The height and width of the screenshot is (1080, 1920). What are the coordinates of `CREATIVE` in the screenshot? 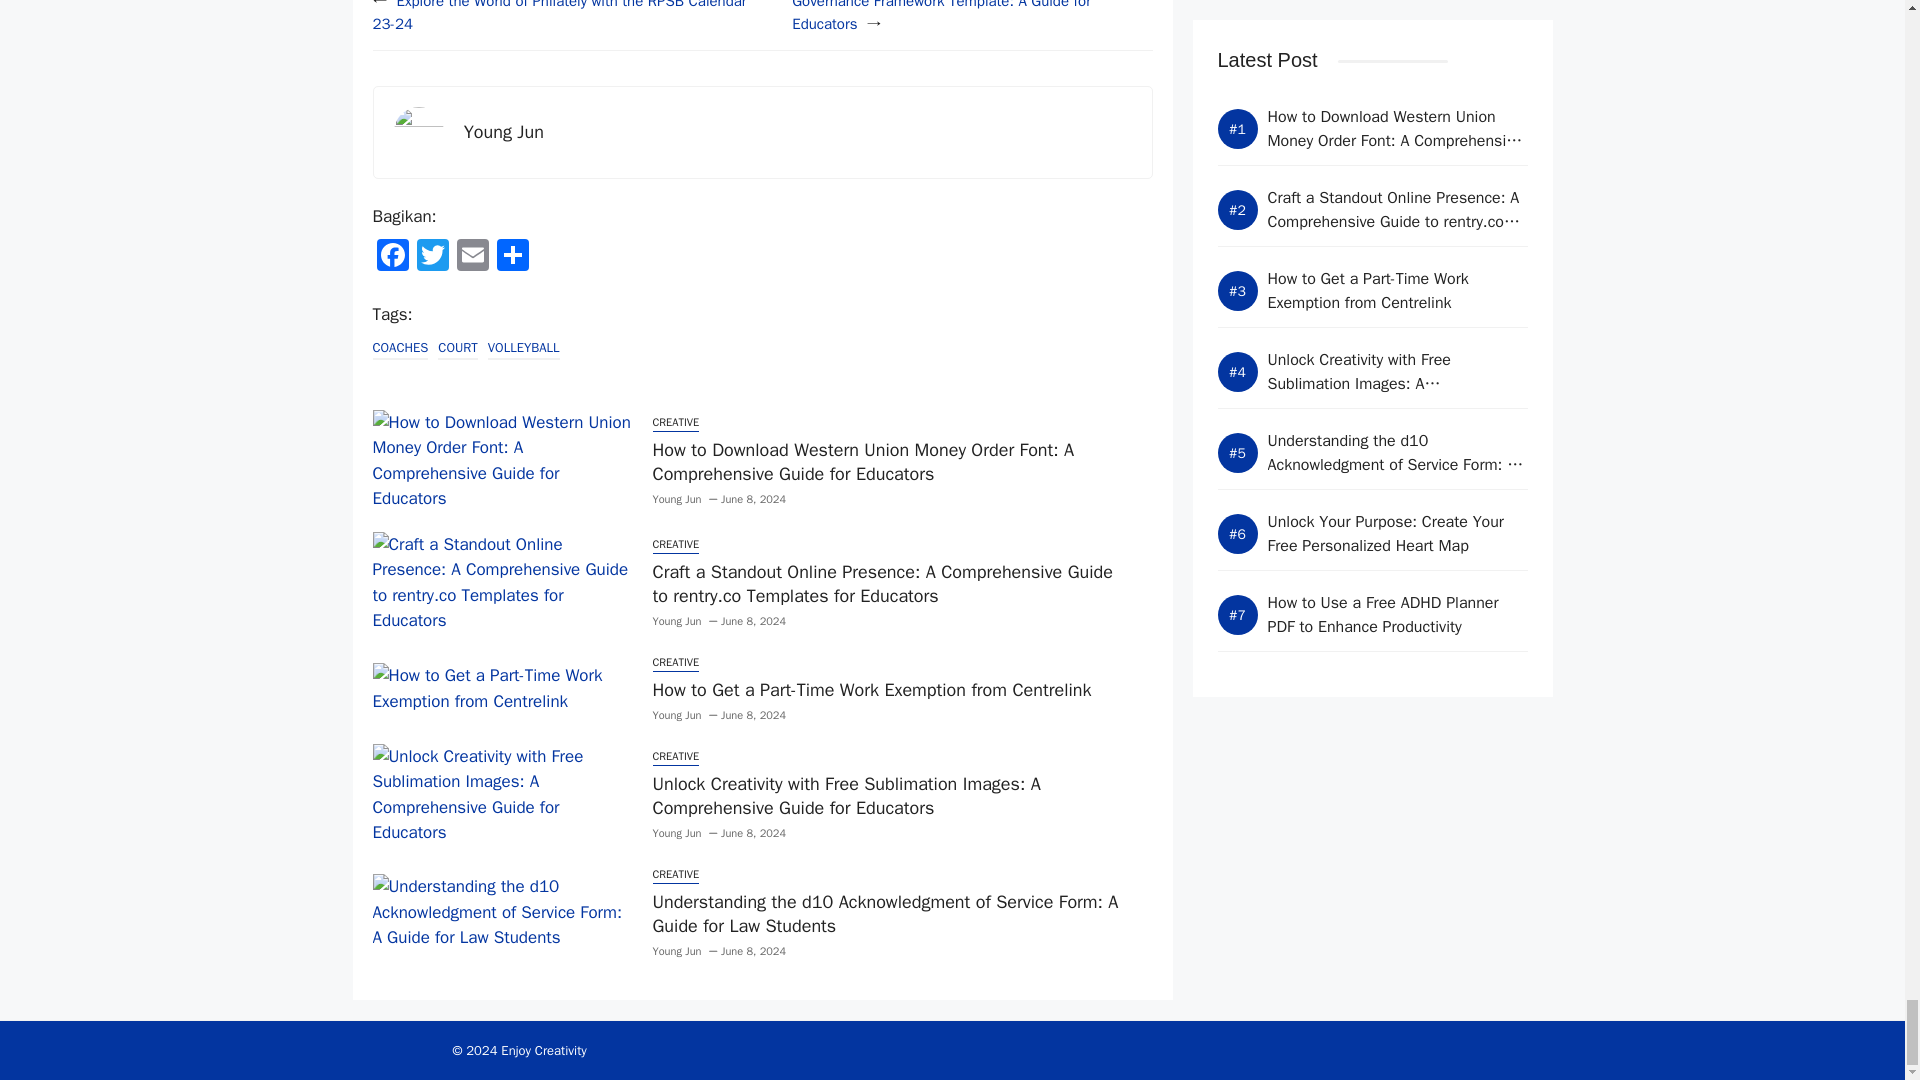 It's located at (675, 757).